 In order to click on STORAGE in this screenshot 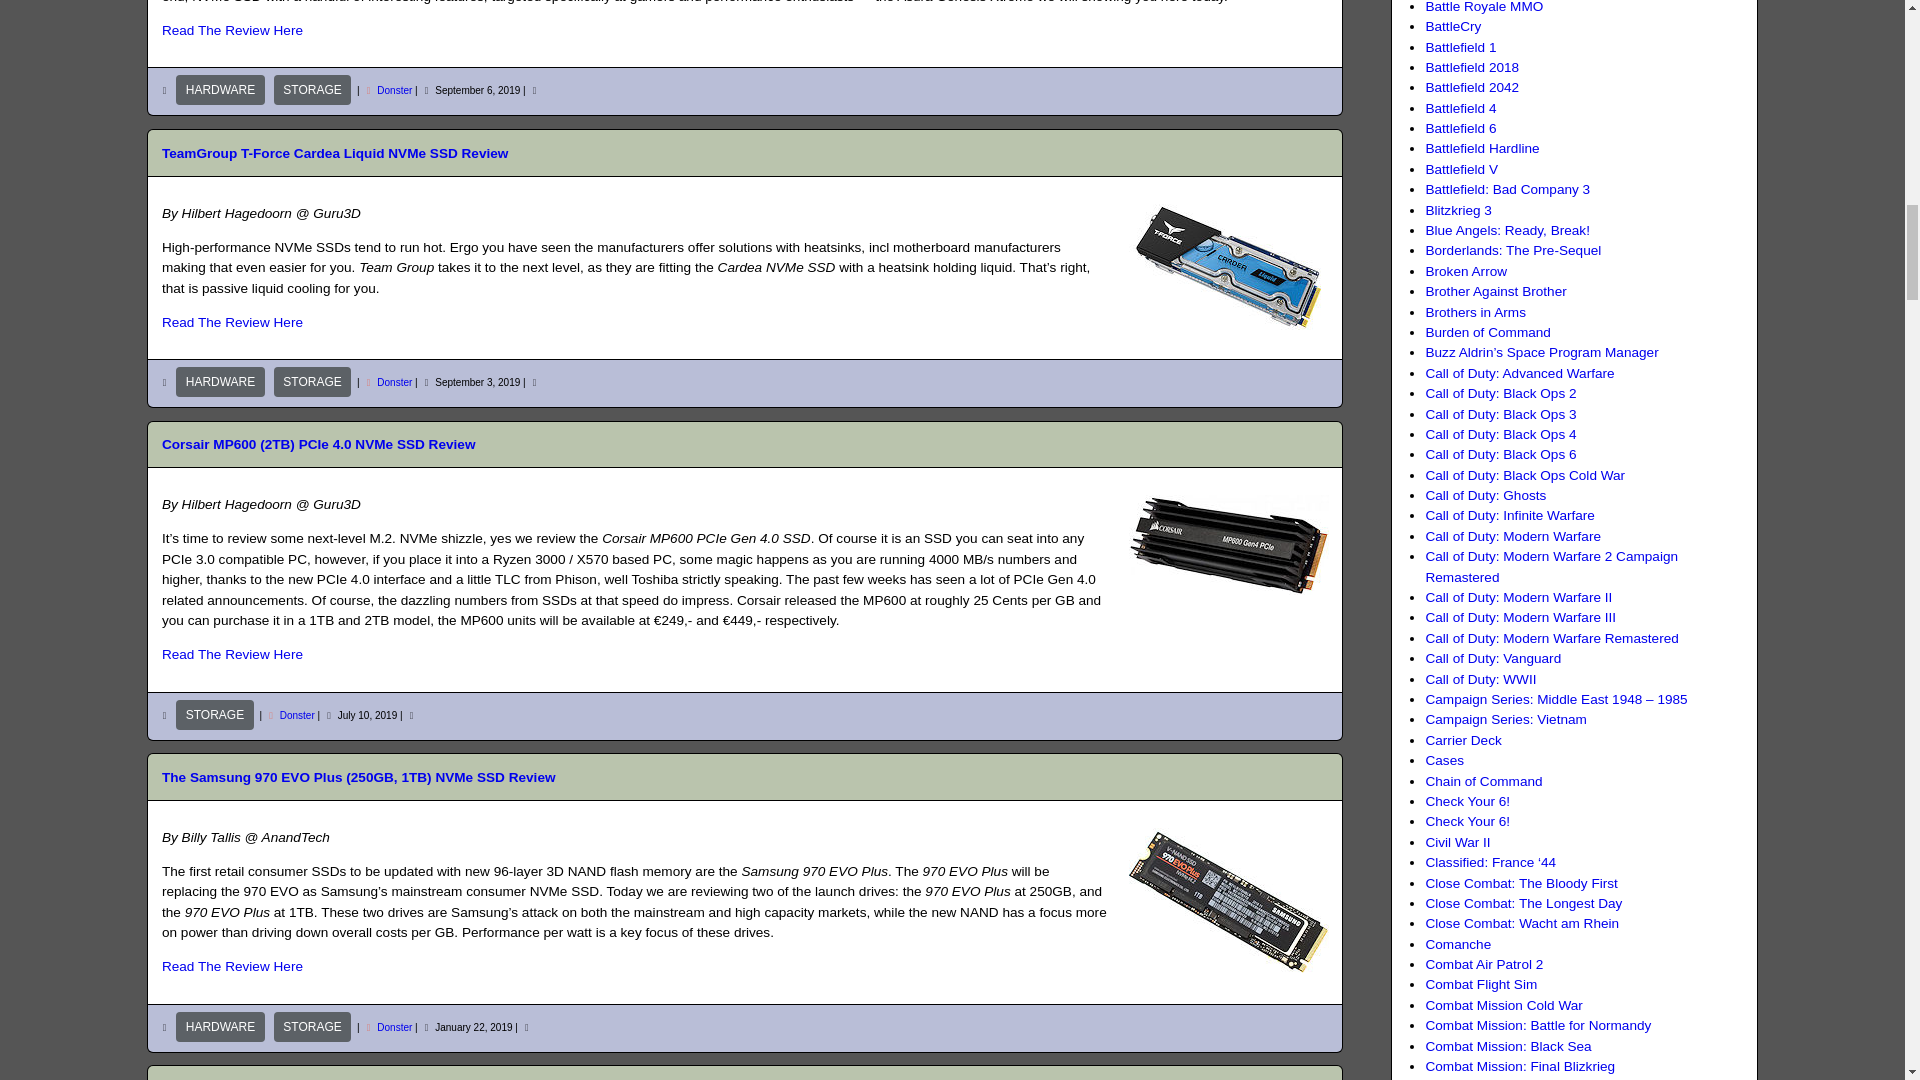, I will do `click(312, 382)`.